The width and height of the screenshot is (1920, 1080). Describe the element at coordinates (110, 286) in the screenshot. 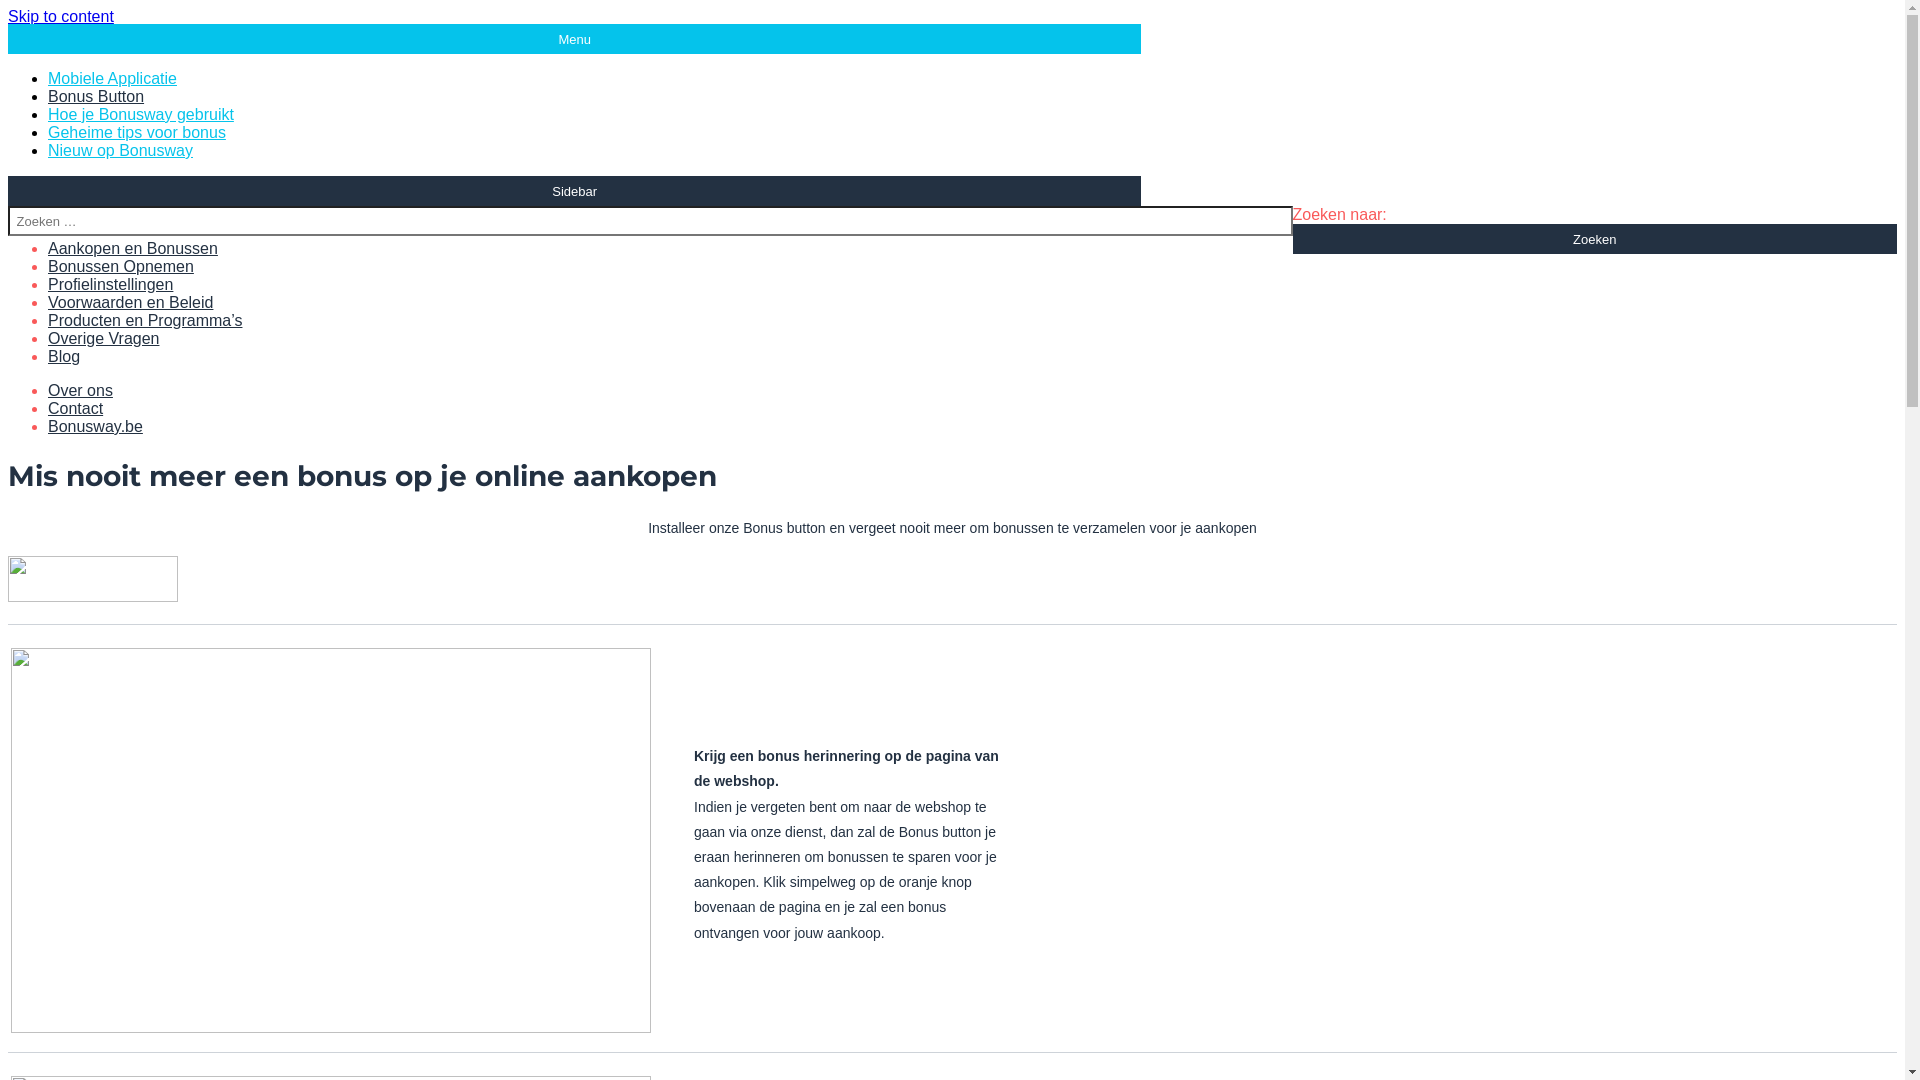

I see `Profielinstellingen` at that location.